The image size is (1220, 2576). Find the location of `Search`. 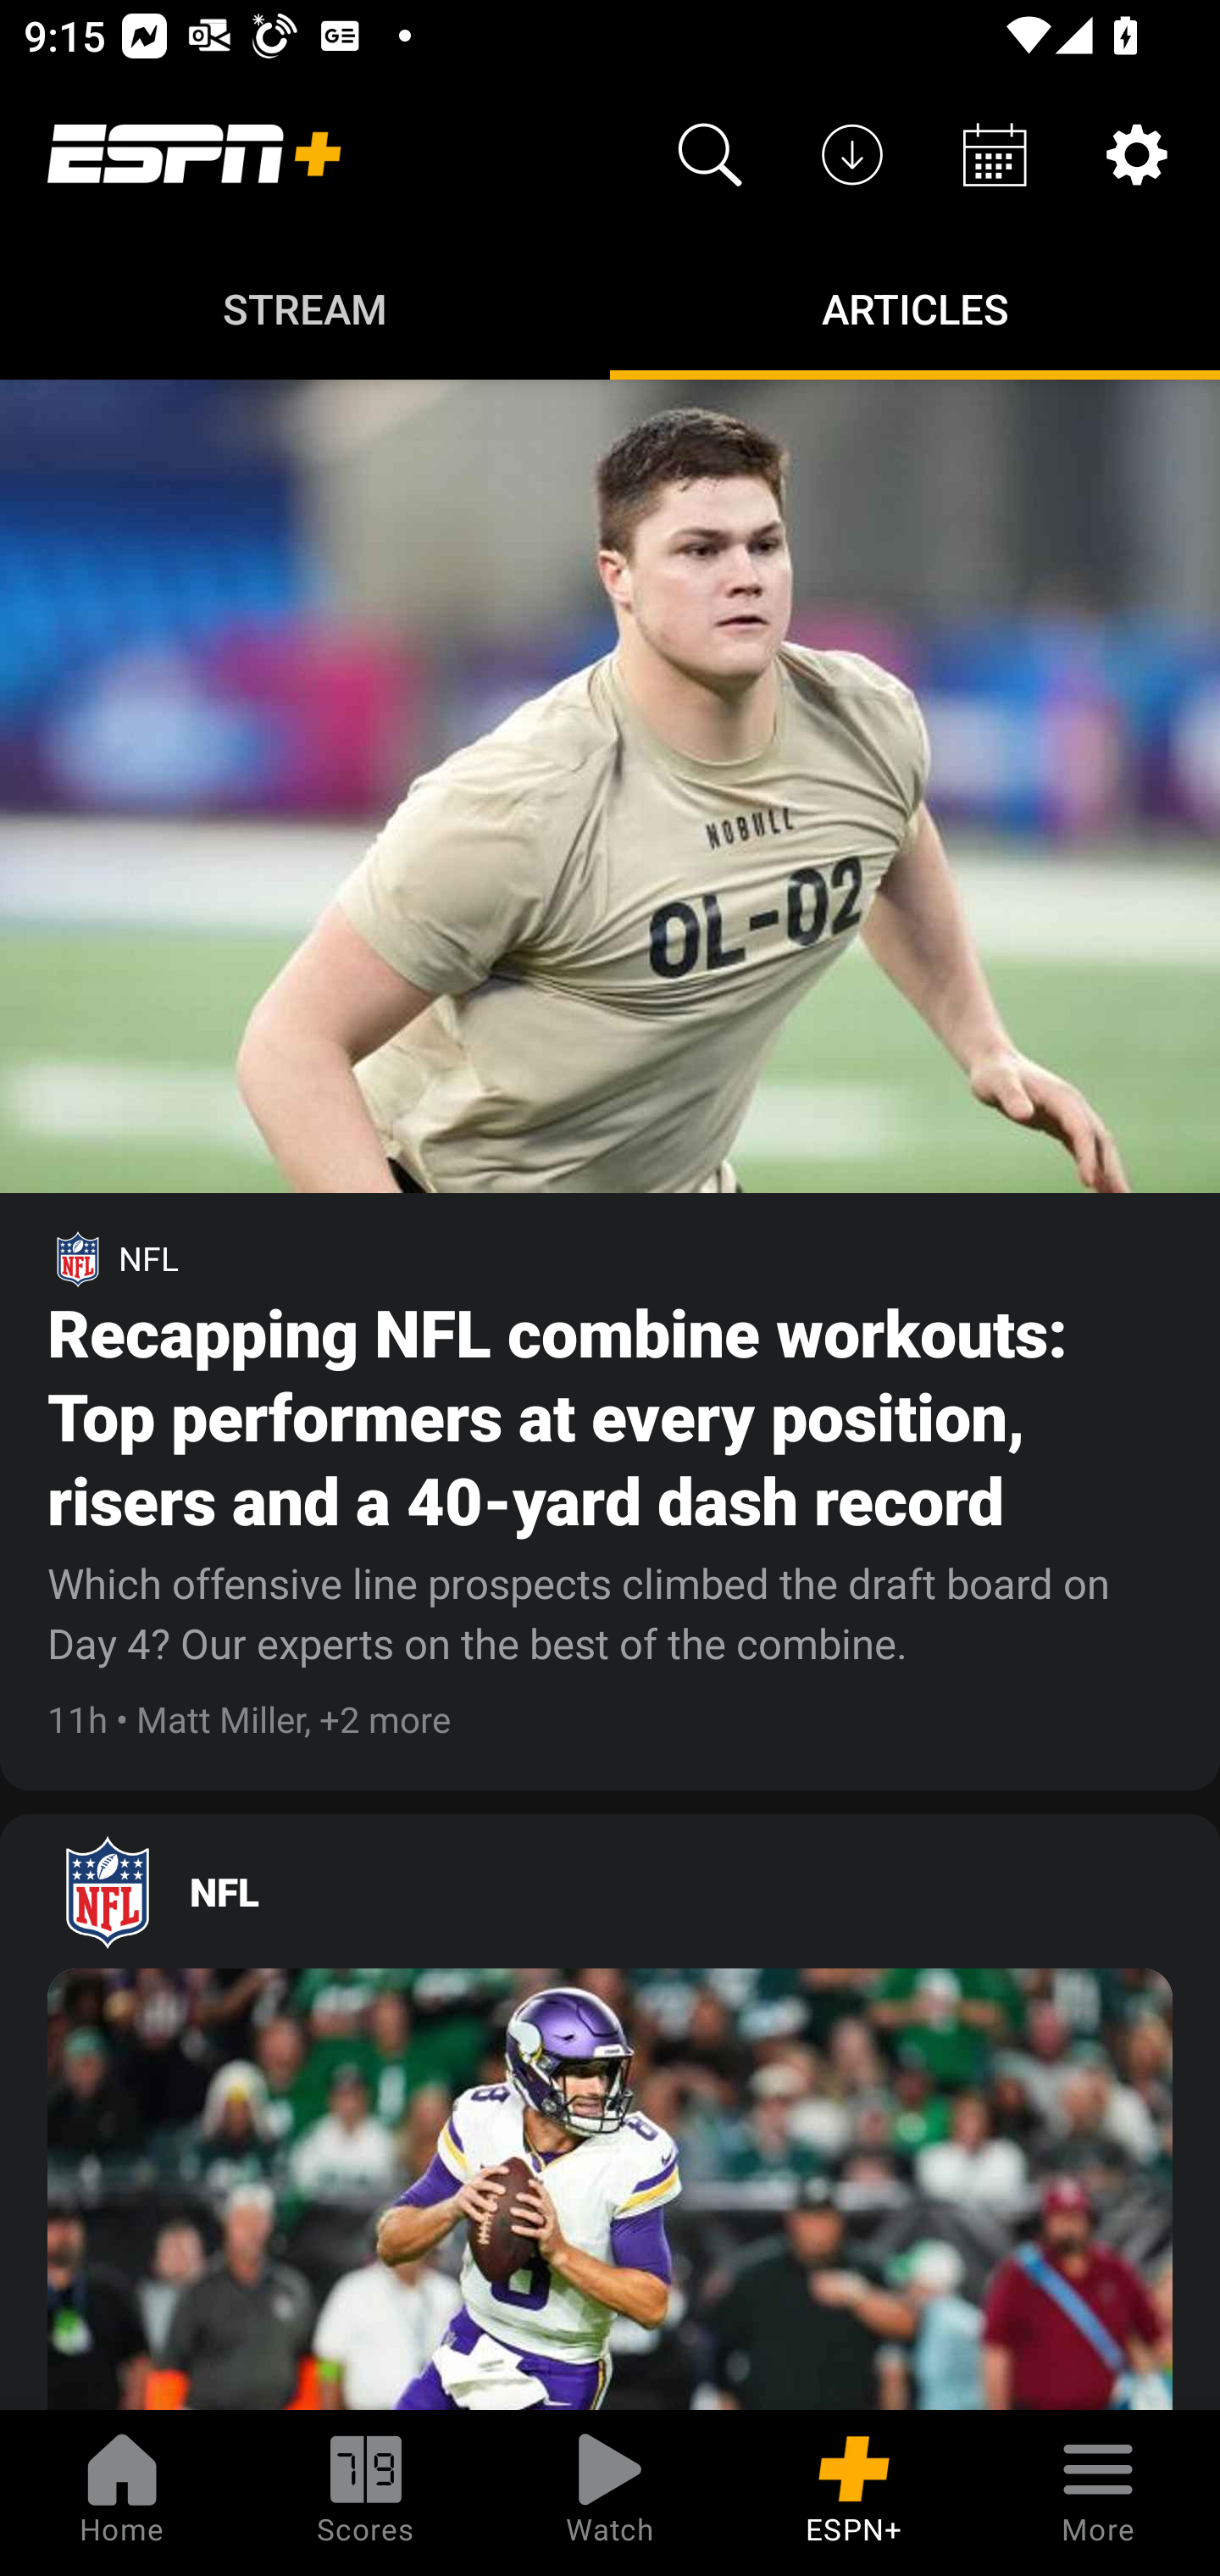

Search is located at coordinates (710, 154).